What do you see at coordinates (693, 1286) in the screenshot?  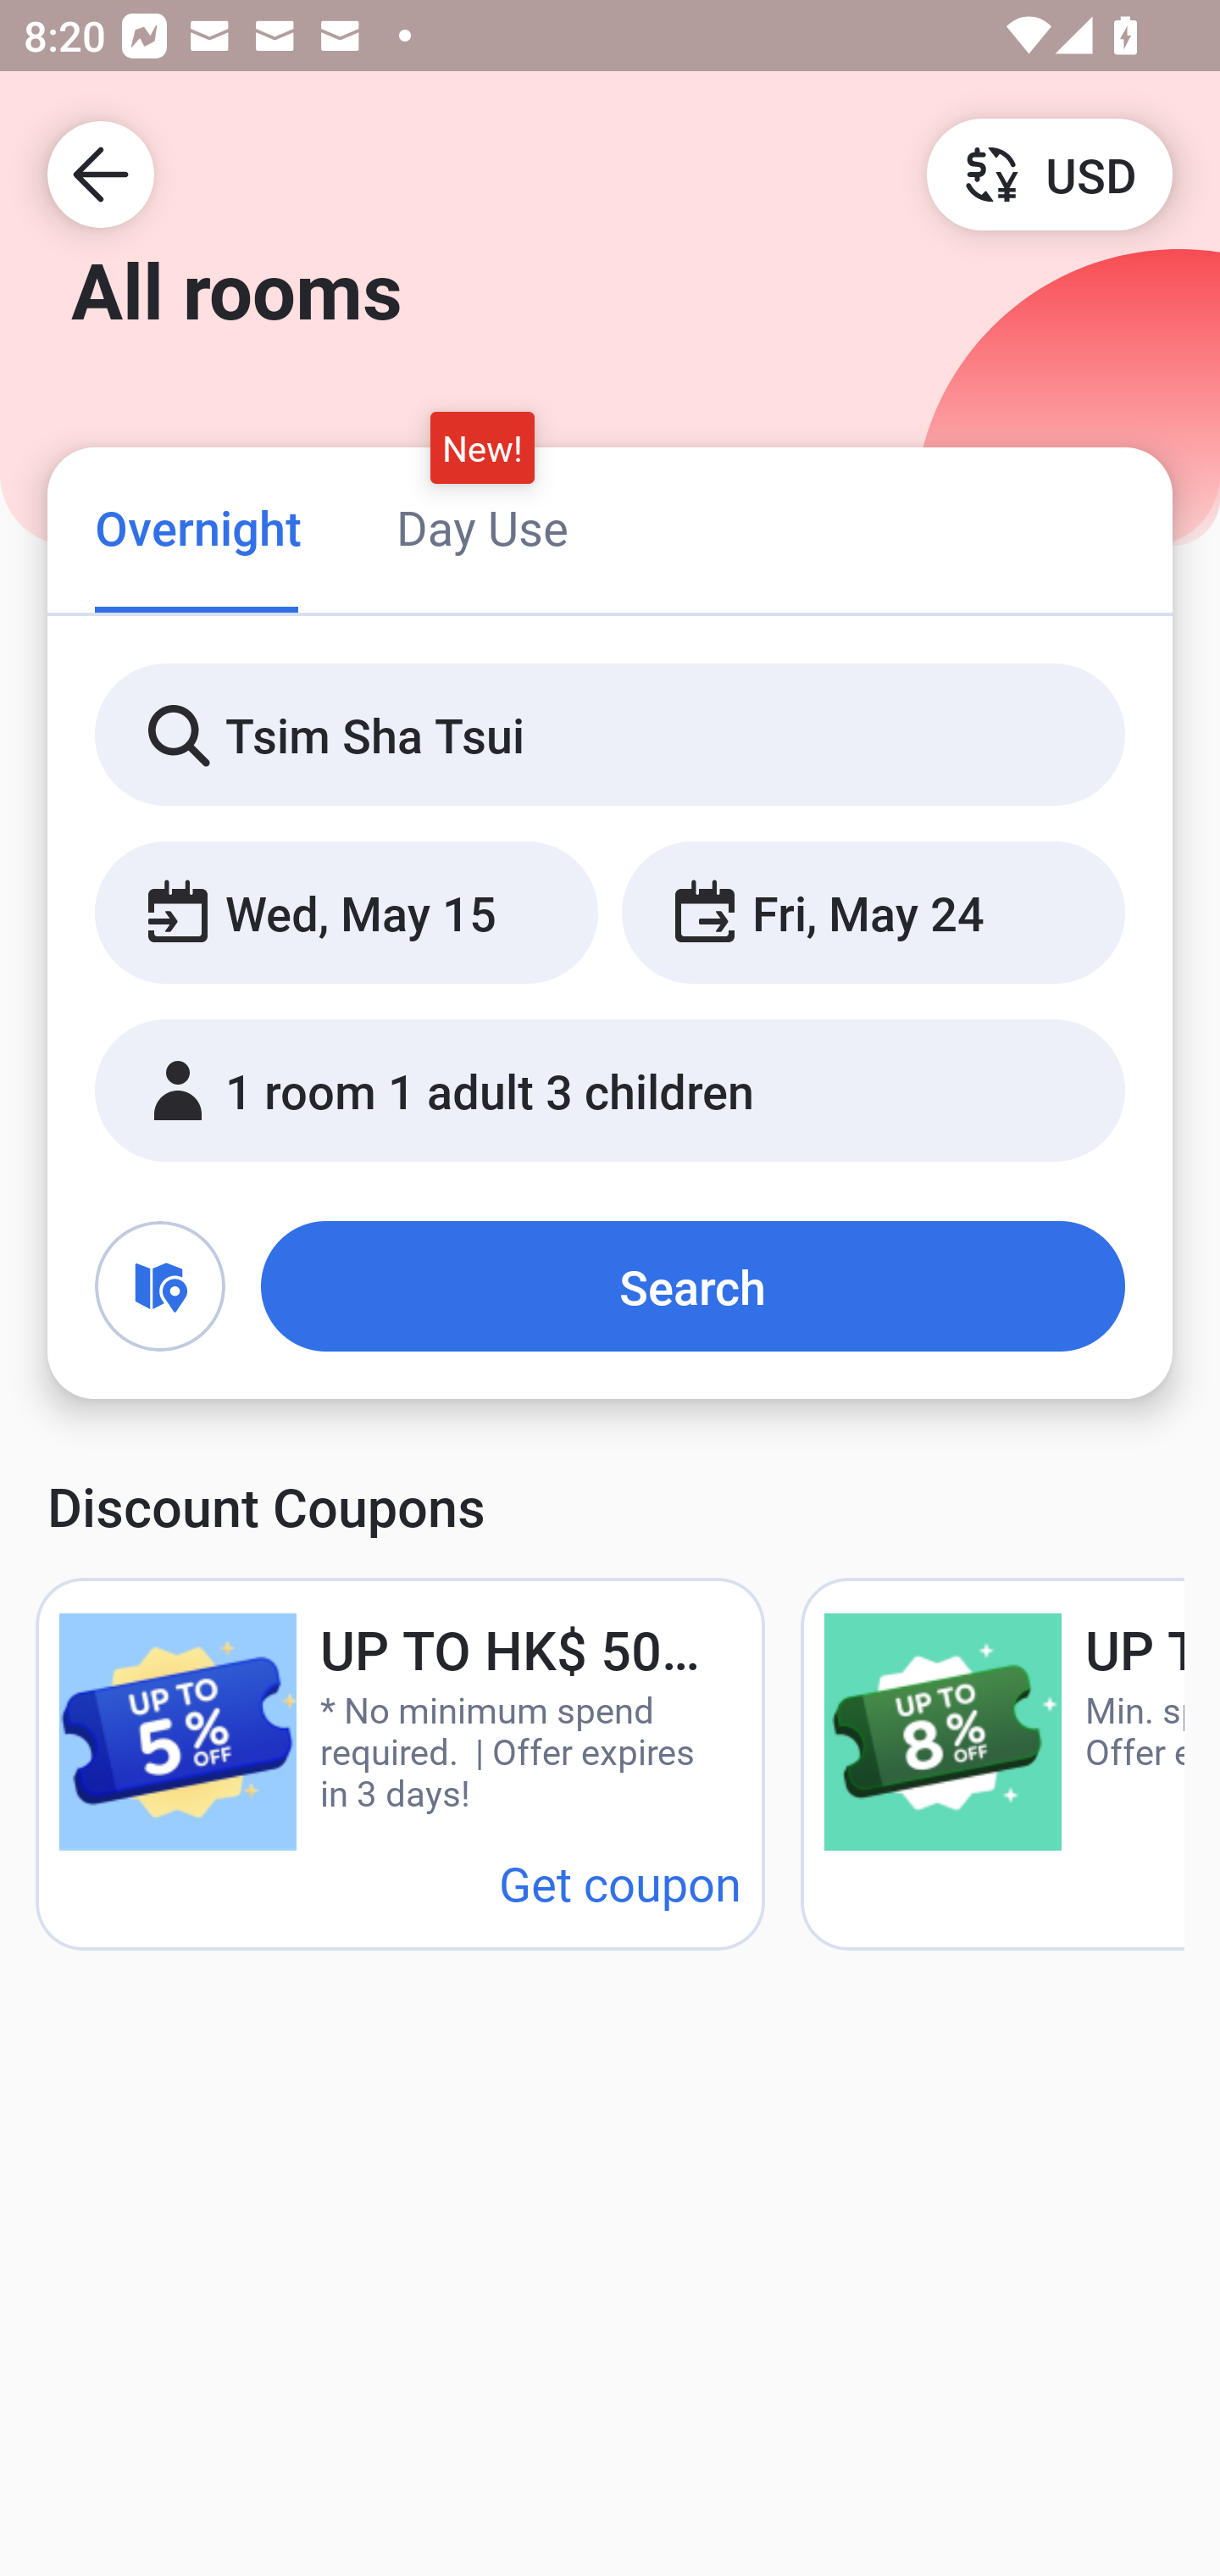 I see `Search` at bounding box center [693, 1286].